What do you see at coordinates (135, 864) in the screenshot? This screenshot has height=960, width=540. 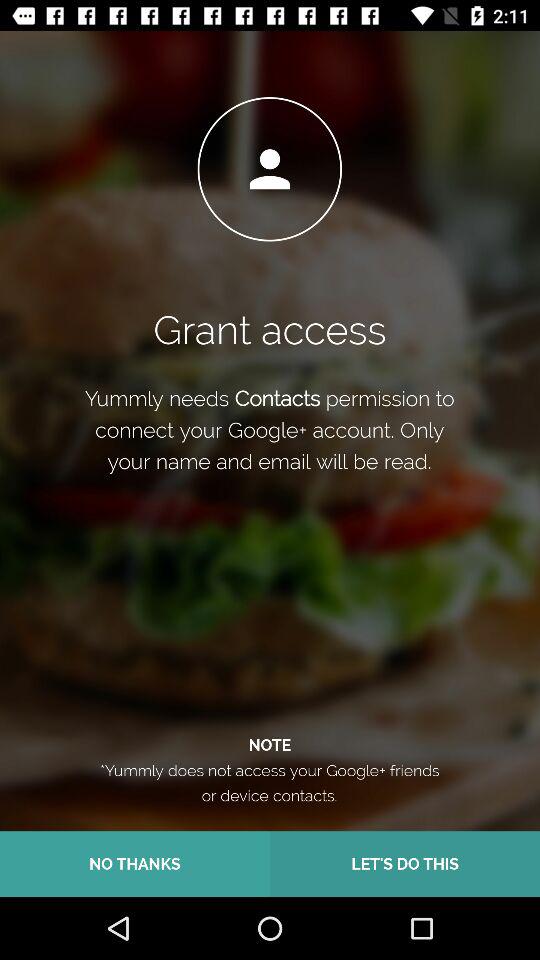 I see `select the item to the left of the let s do icon` at bounding box center [135, 864].